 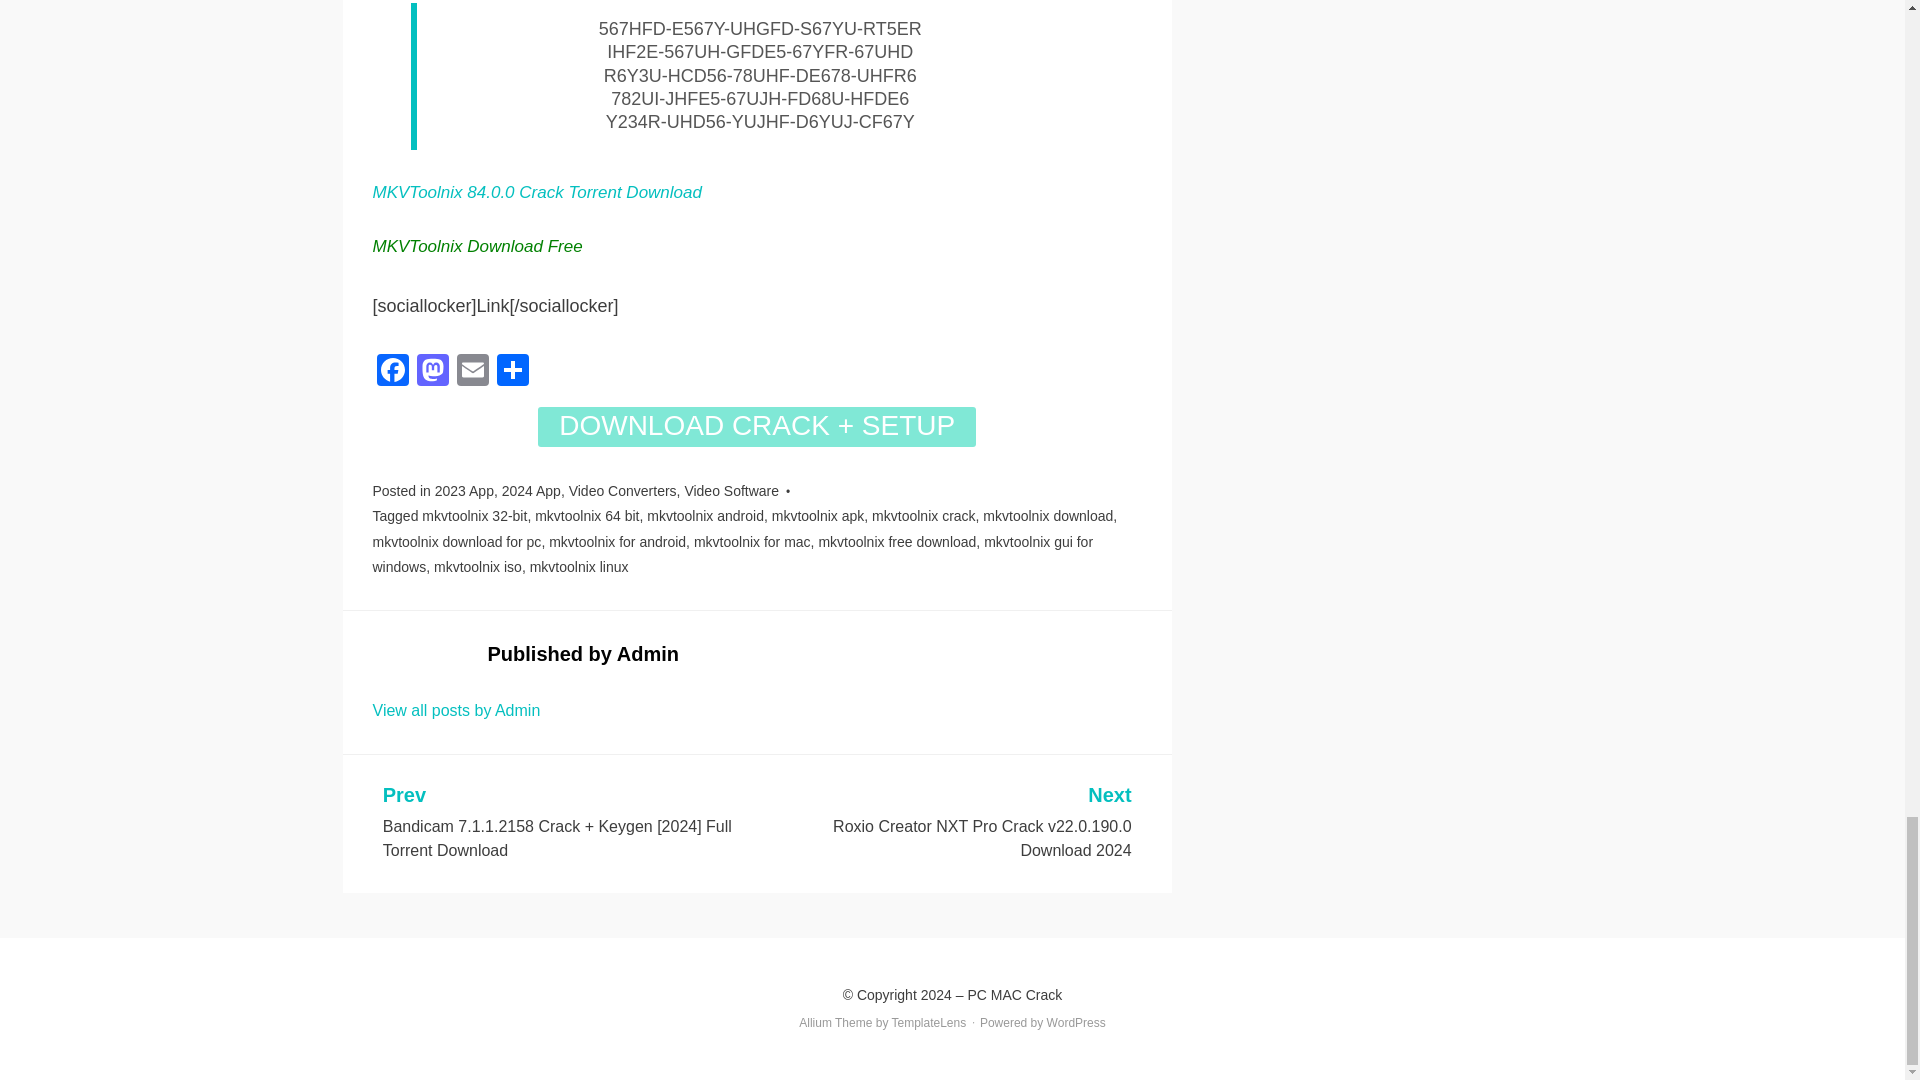 What do you see at coordinates (392, 372) in the screenshot?
I see `Facebook` at bounding box center [392, 372].